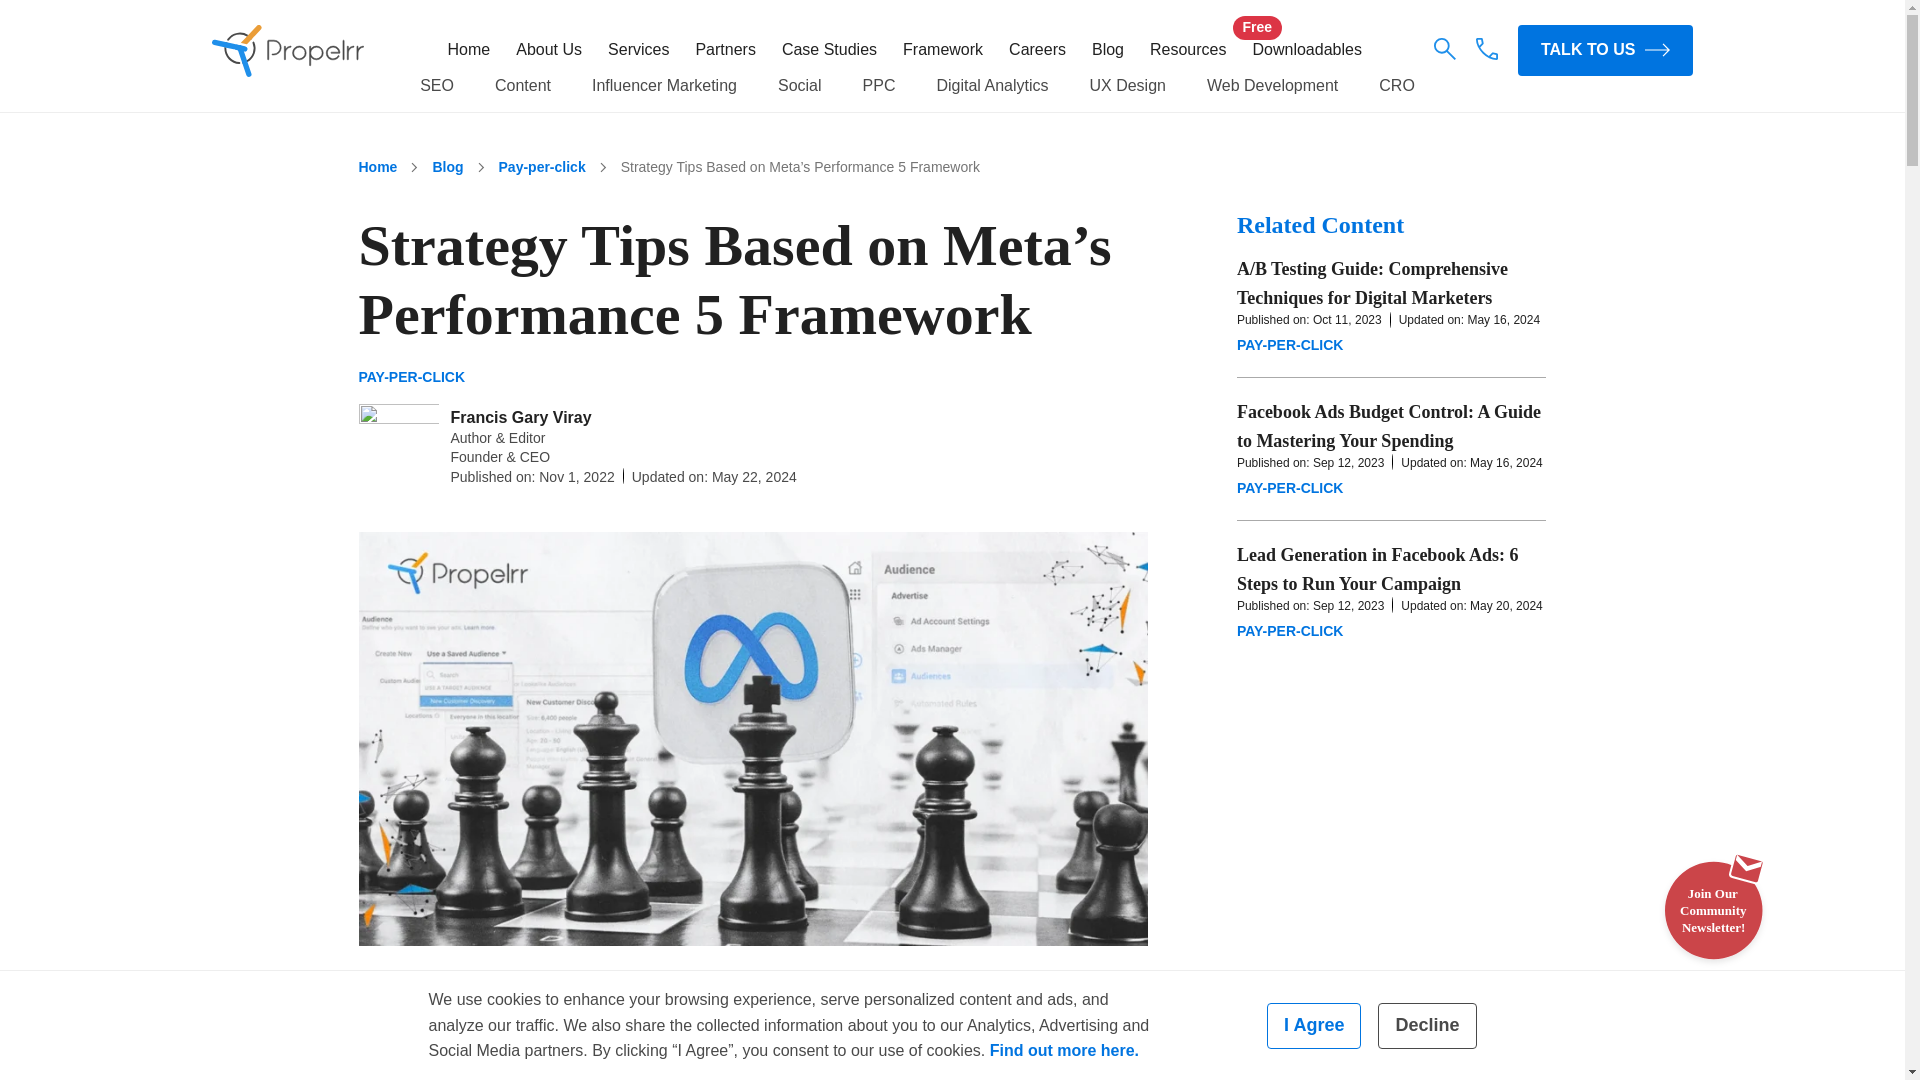 This screenshot has width=1920, height=1080. What do you see at coordinates (799, 86) in the screenshot?
I see `Social` at bounding box center [799, 86].